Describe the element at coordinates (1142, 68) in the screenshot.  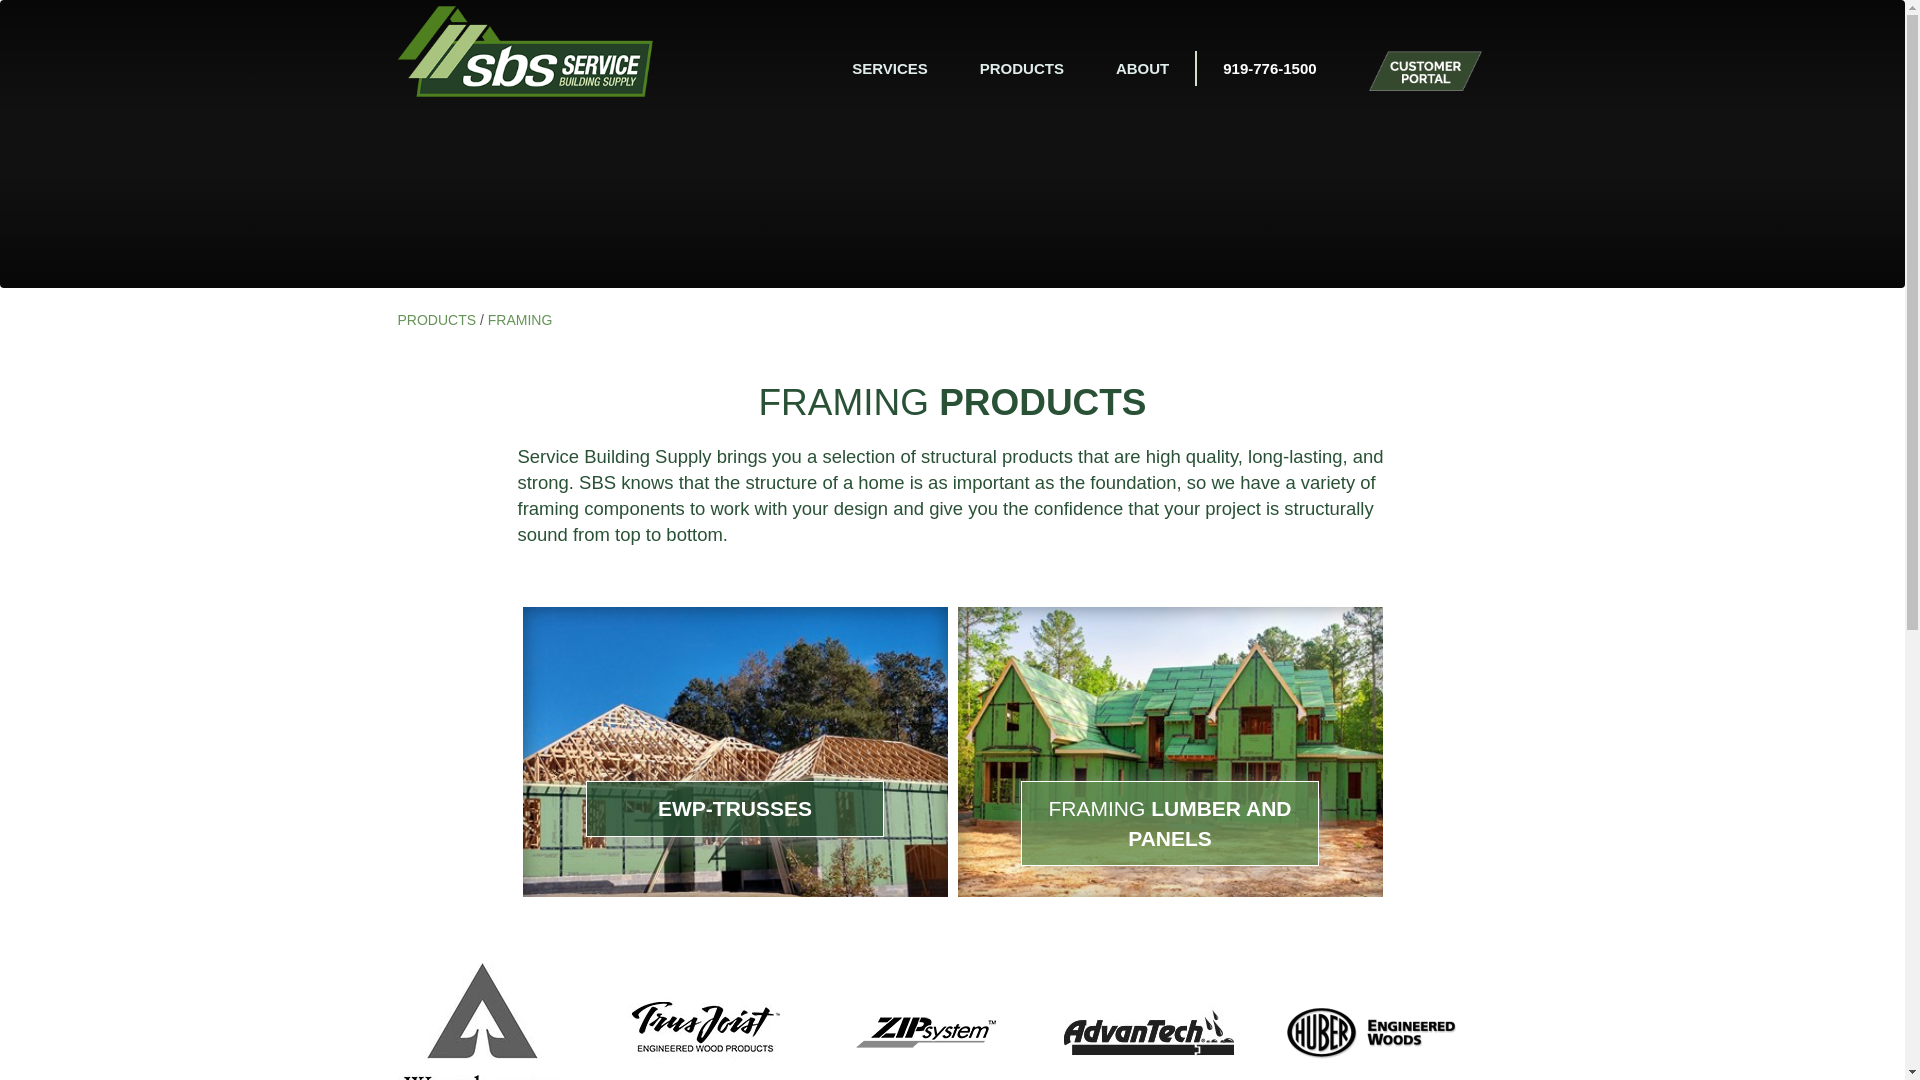
I see `ABOUT` at that location.